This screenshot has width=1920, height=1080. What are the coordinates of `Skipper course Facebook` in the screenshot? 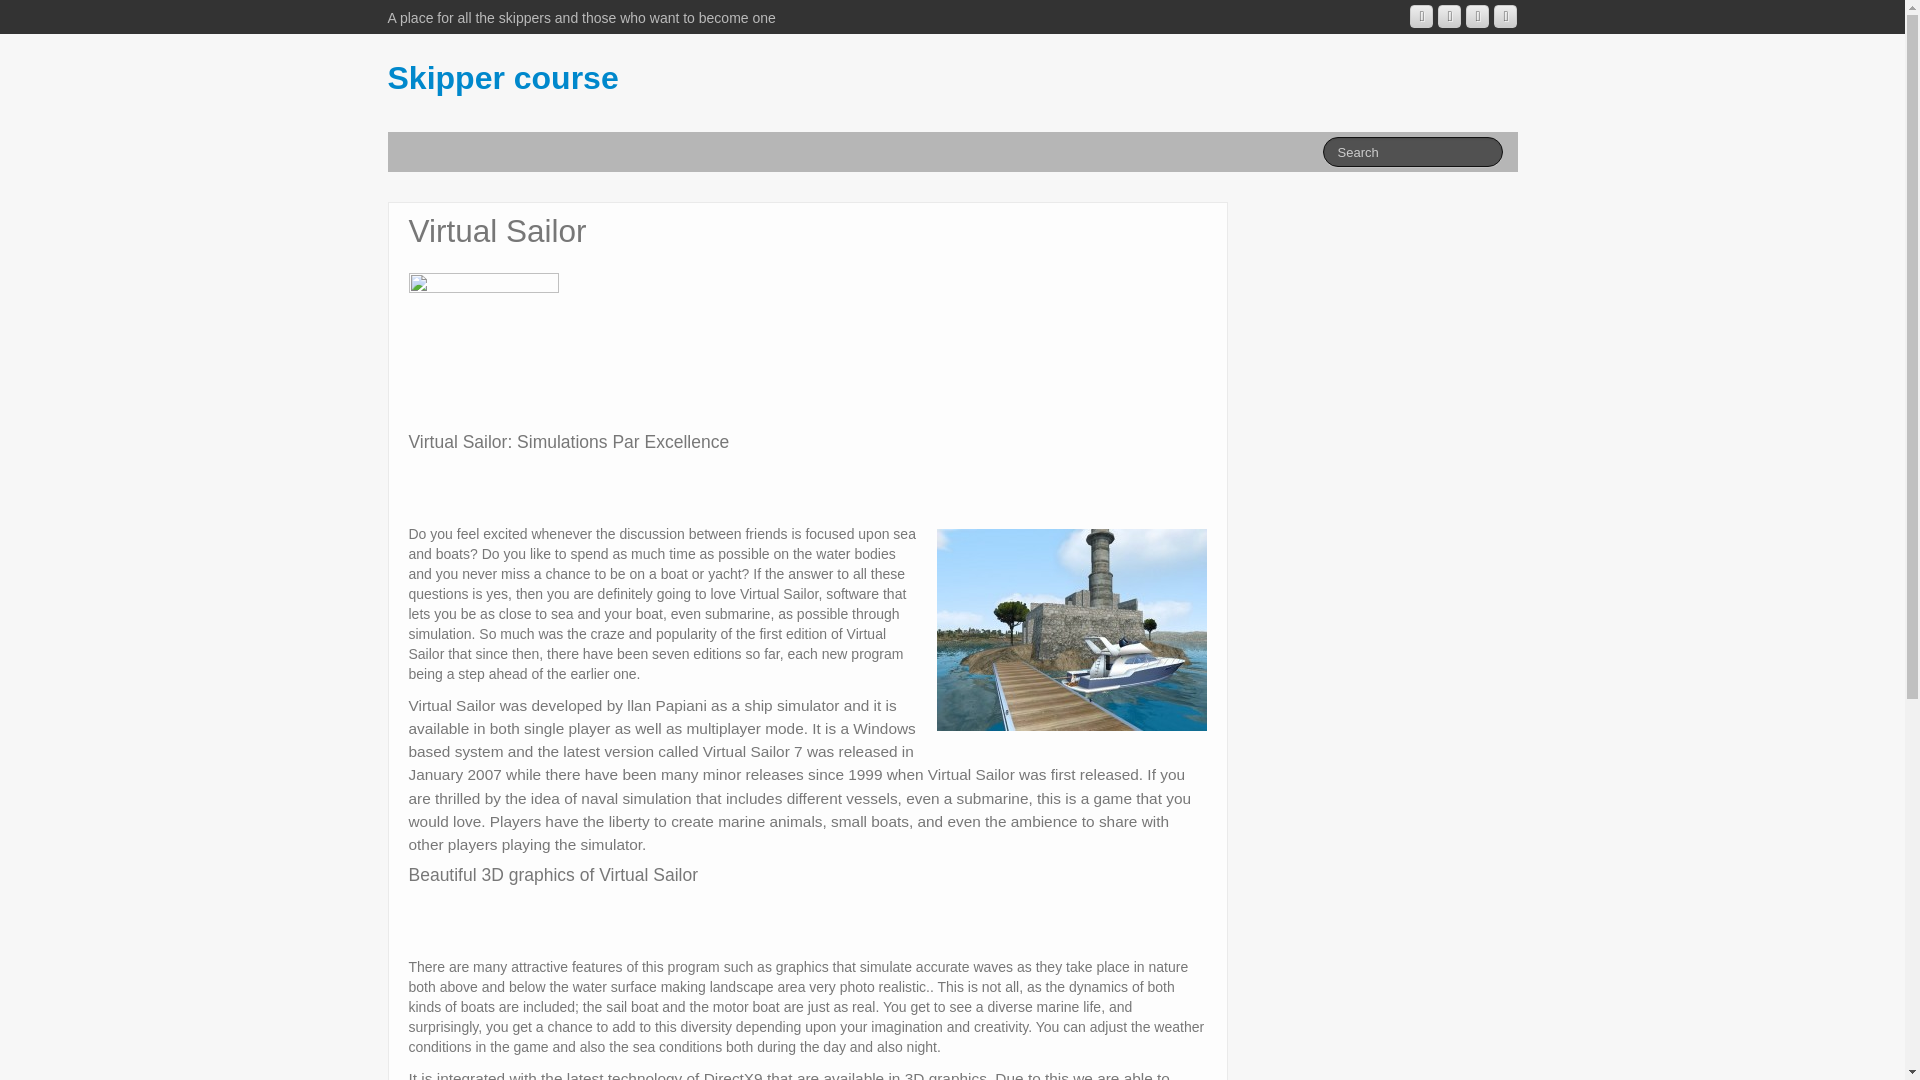 It's located at (1450, 16).